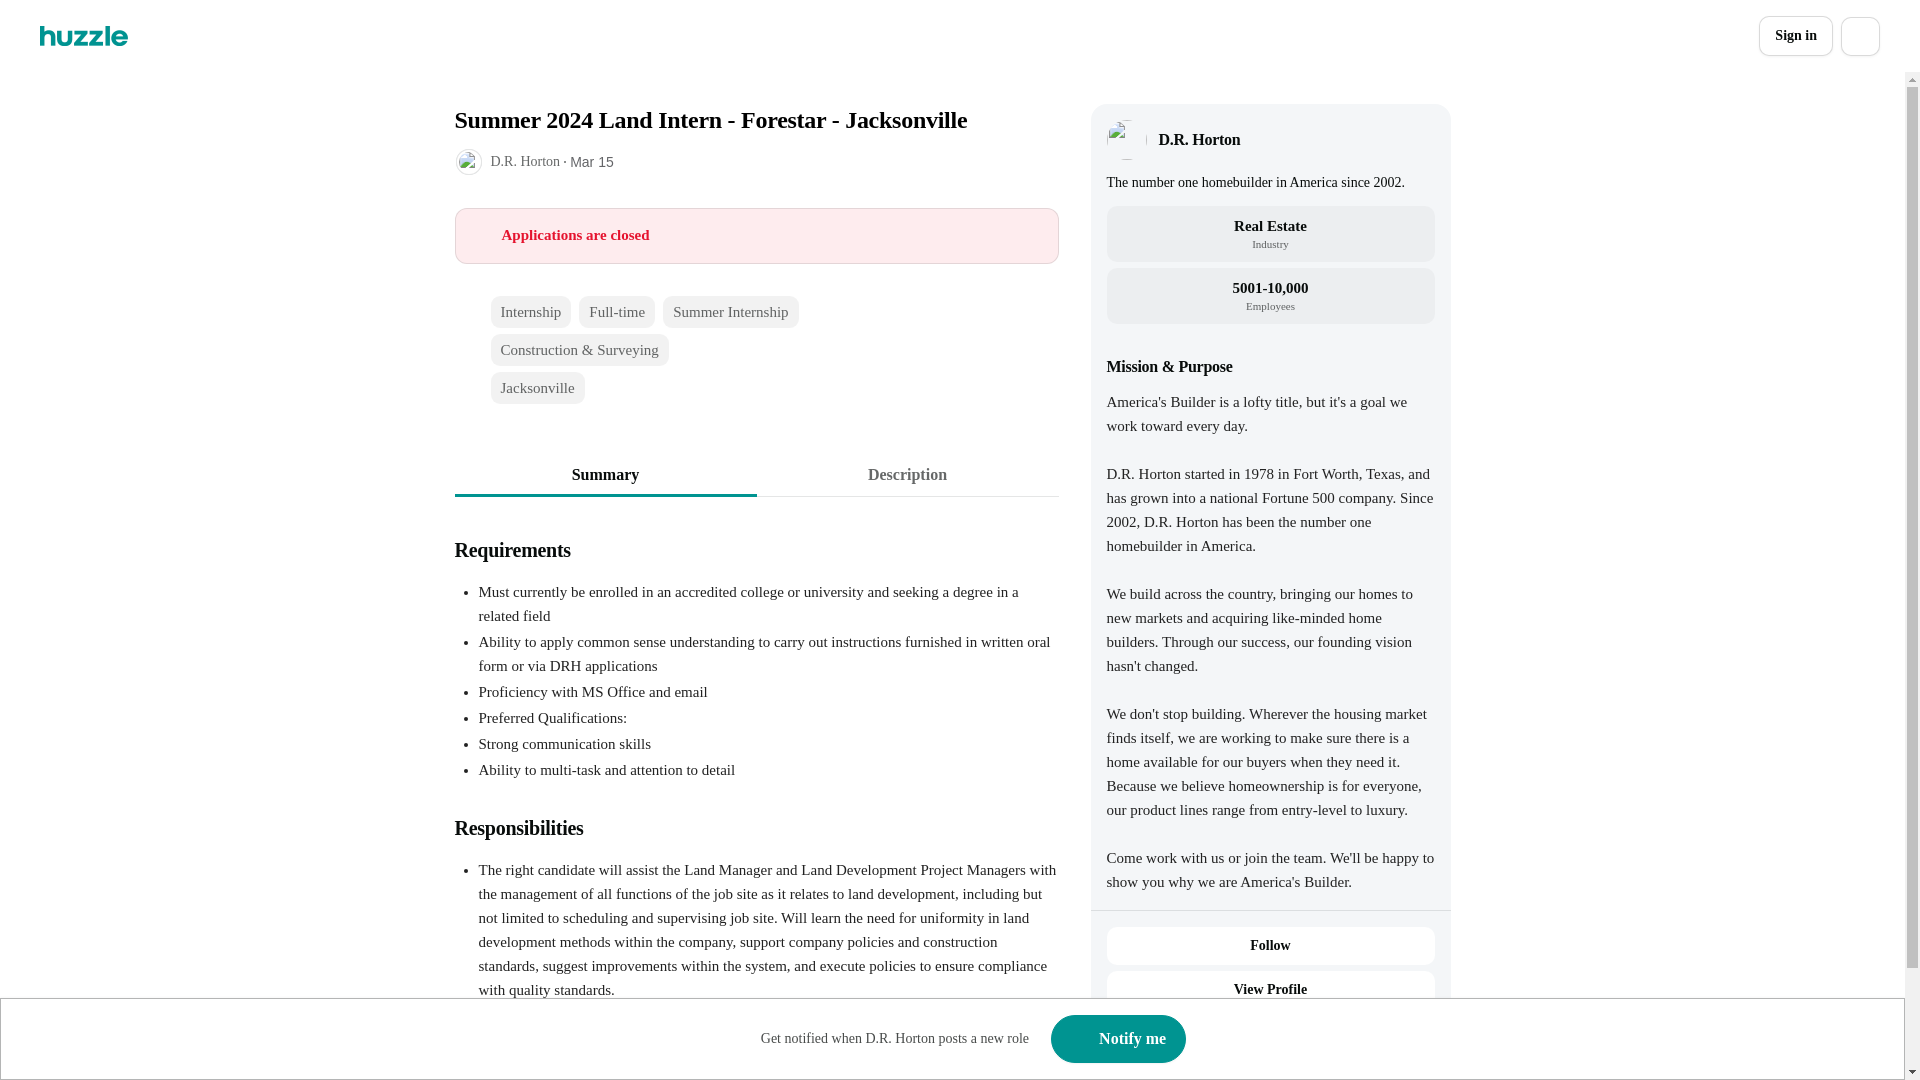 The image size is (1920, 1080). I want to click on Follow, so click(1270, 946).